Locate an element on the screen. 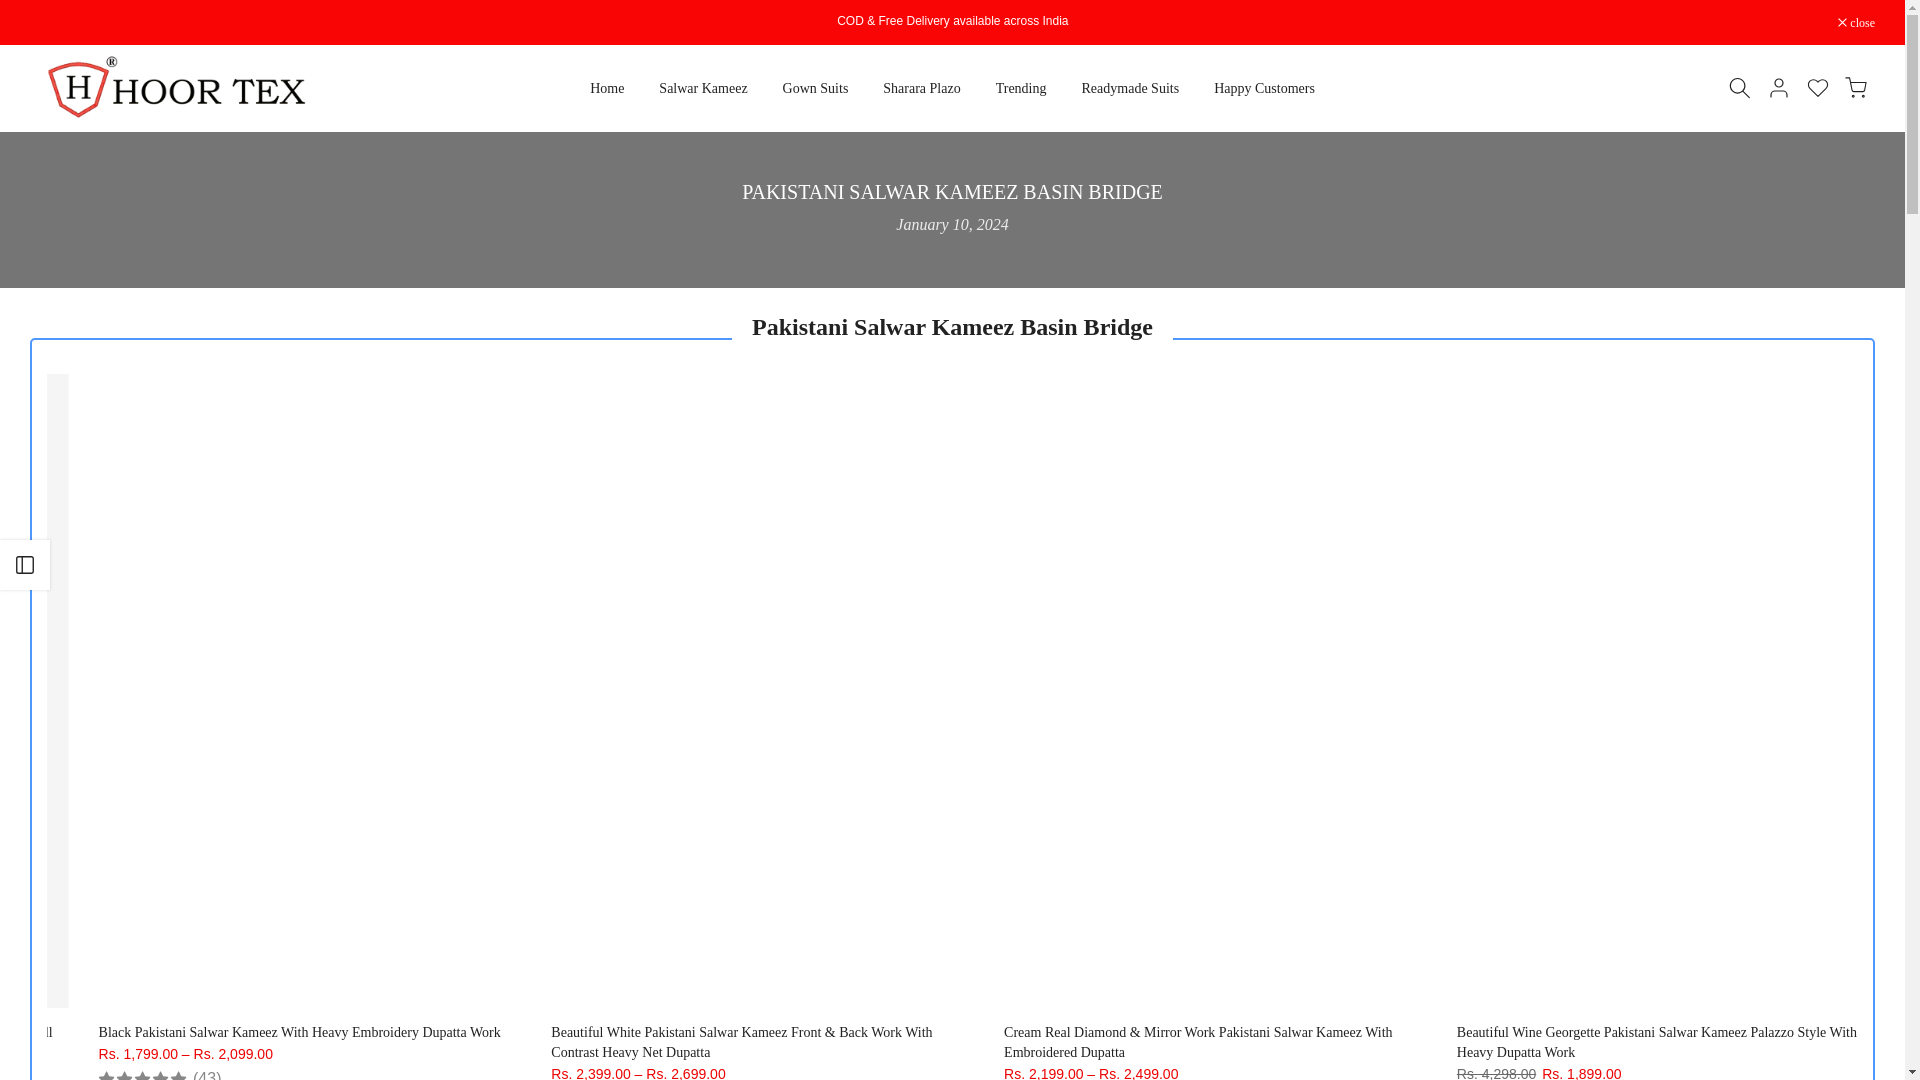 The height and width of the screenshot is (1080, 1920). Trending is located at coordinates (1020, 88).